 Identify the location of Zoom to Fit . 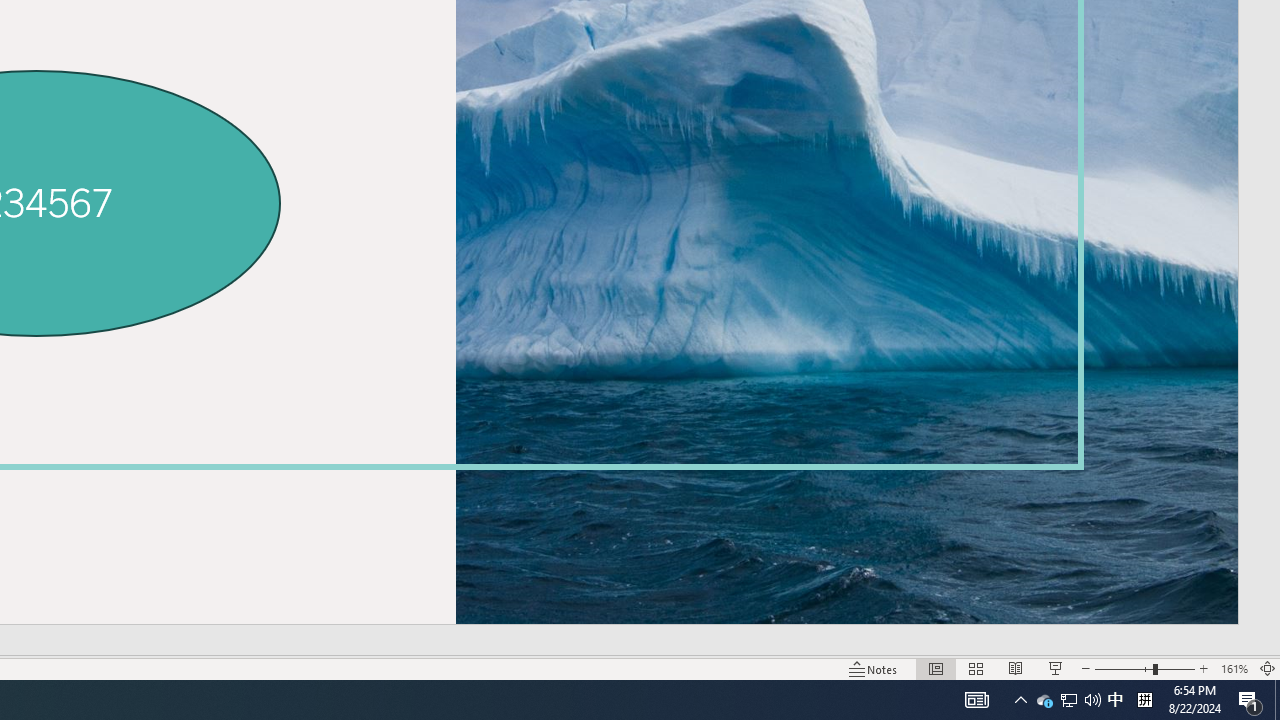
(1268, 668).